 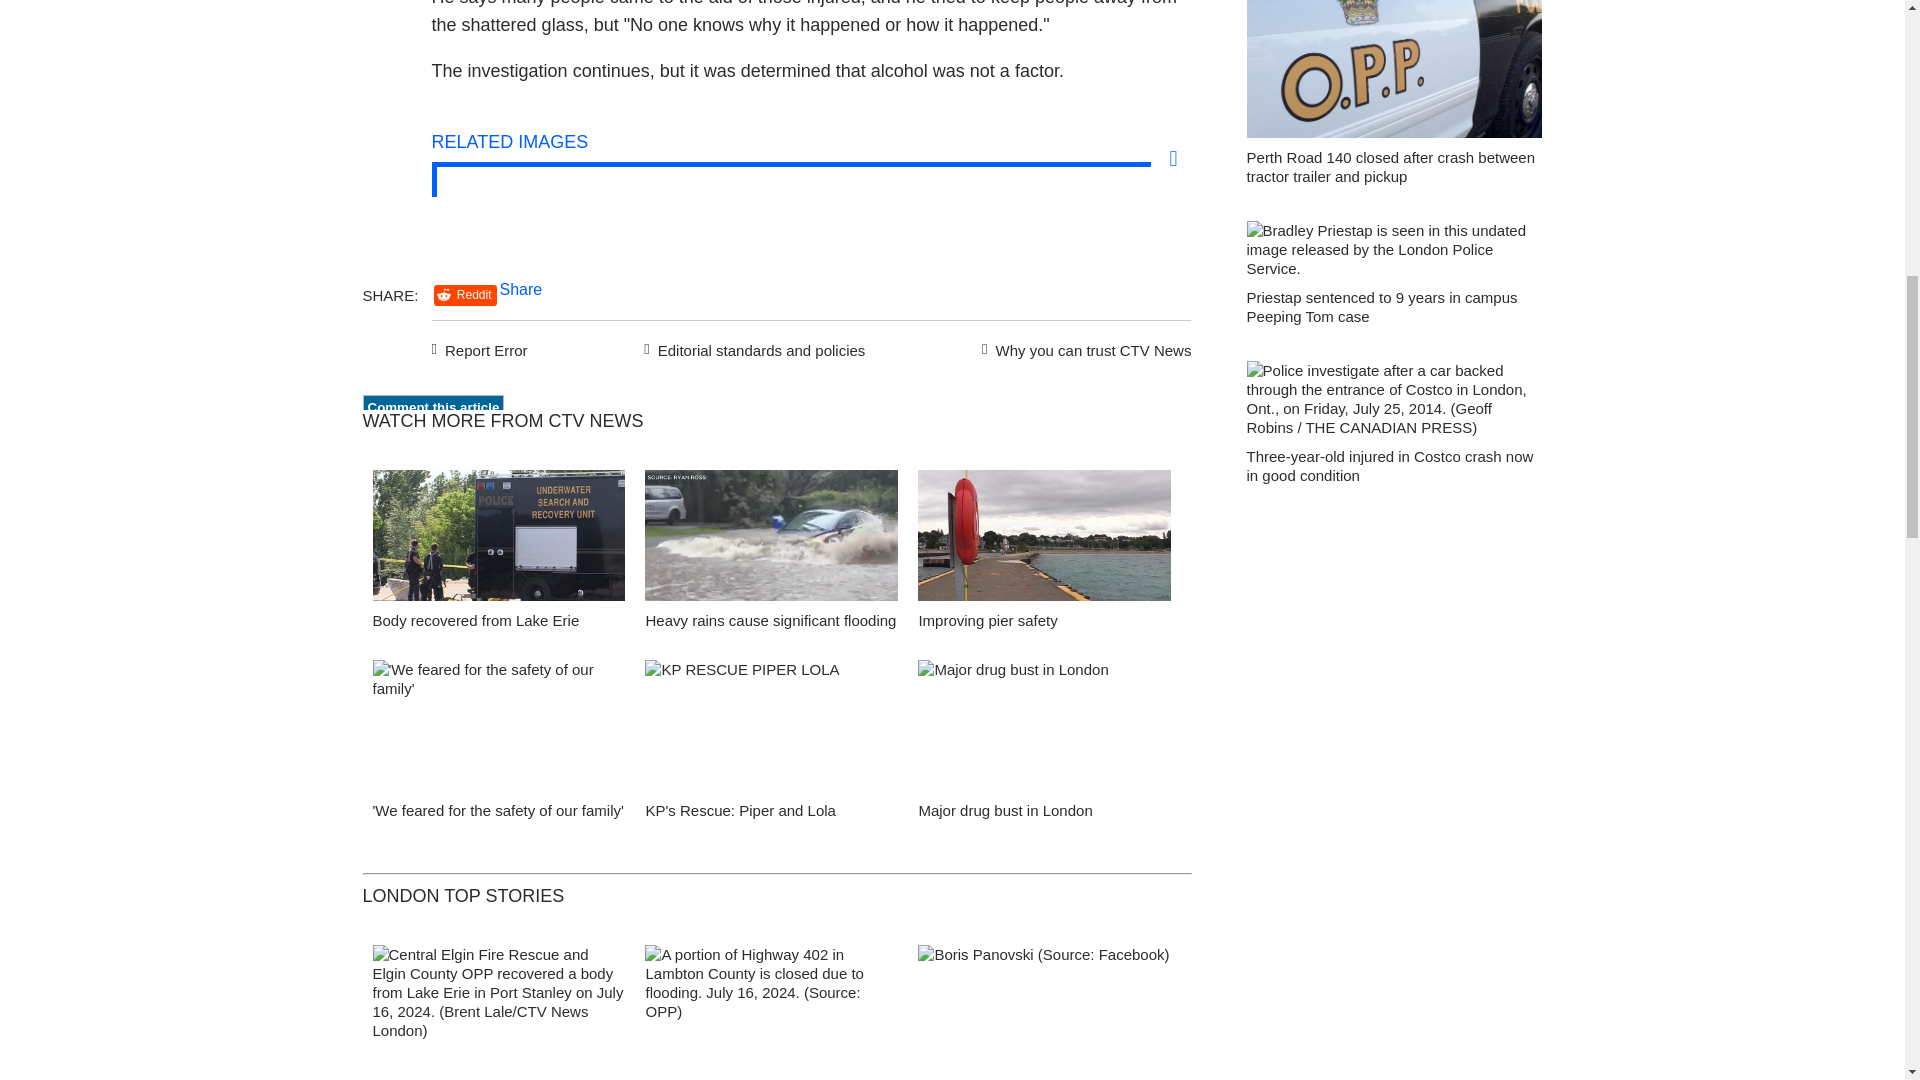 What do you see at coordinates (772, 540) in the screenshot?
I see `Heavy rains cause significant flooding` at bounding box center [772, 540].